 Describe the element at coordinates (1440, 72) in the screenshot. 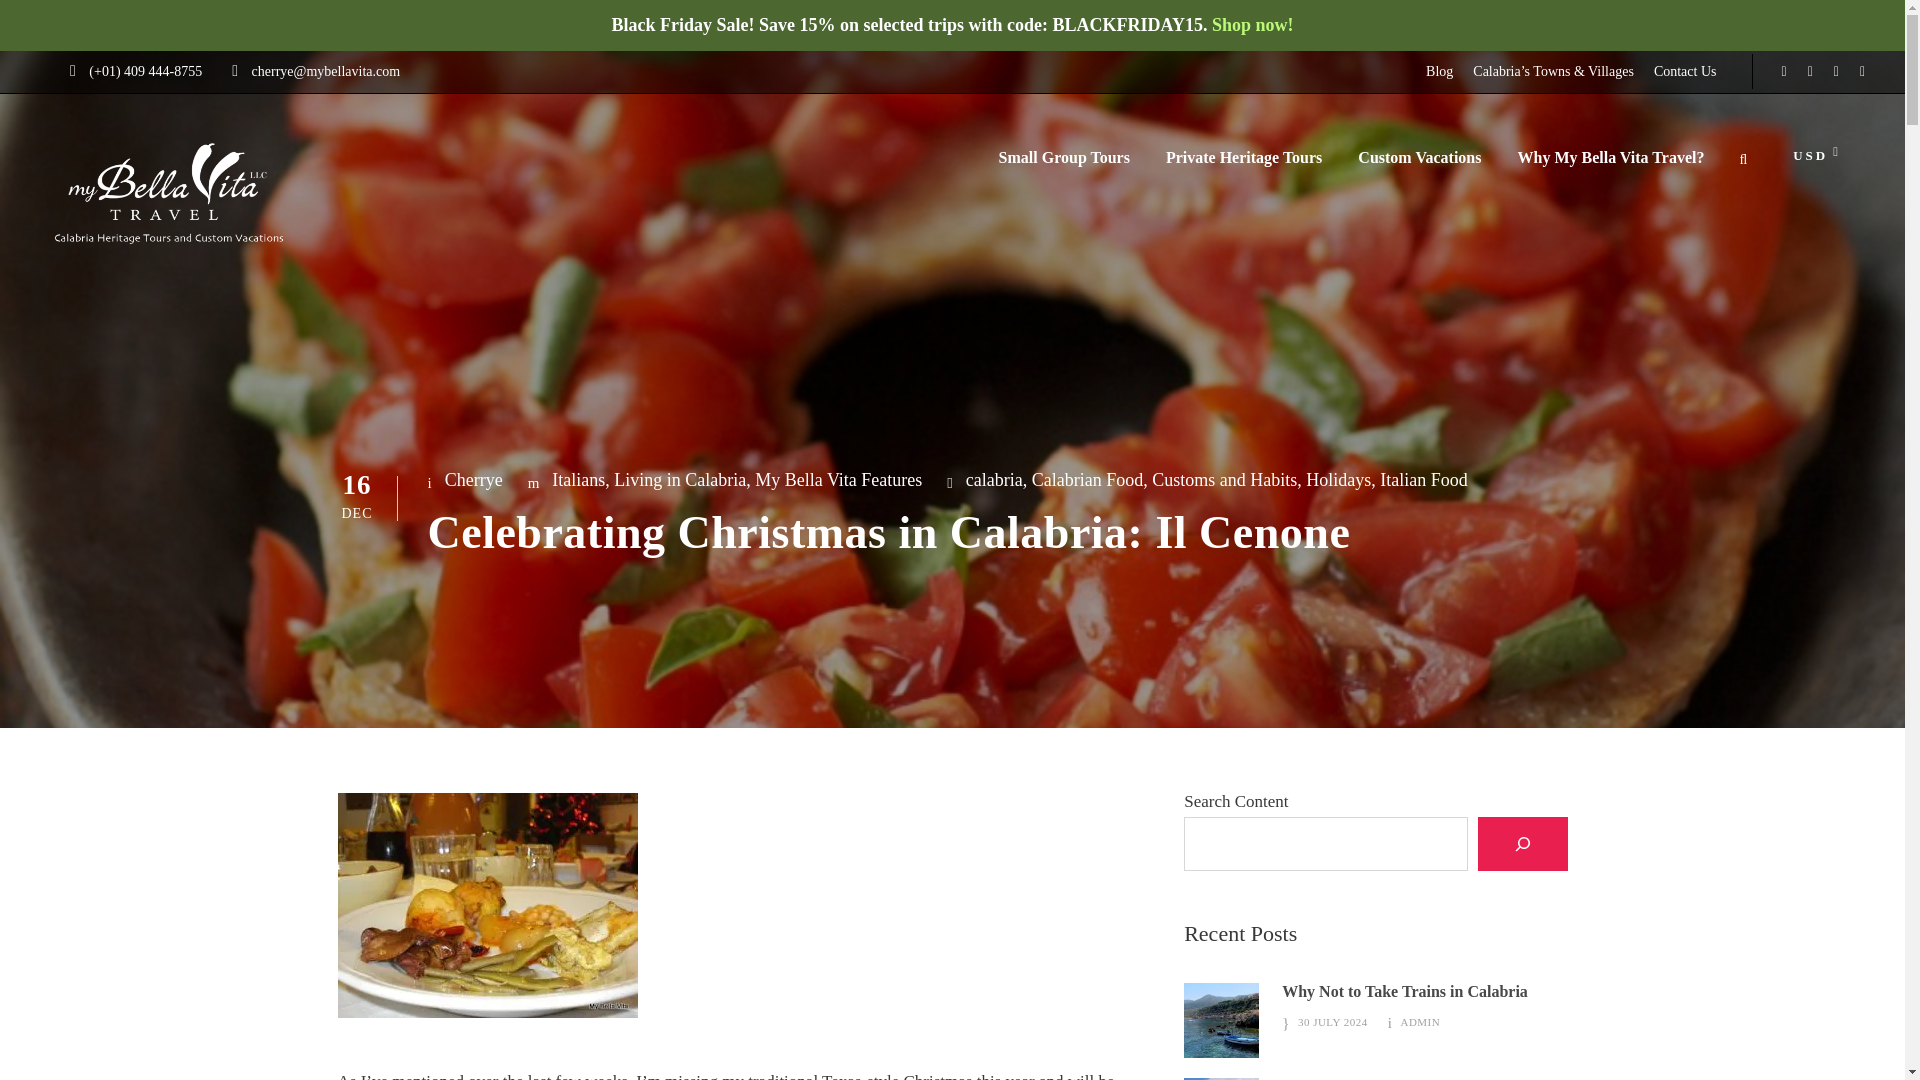

I see `Blog` at that location.